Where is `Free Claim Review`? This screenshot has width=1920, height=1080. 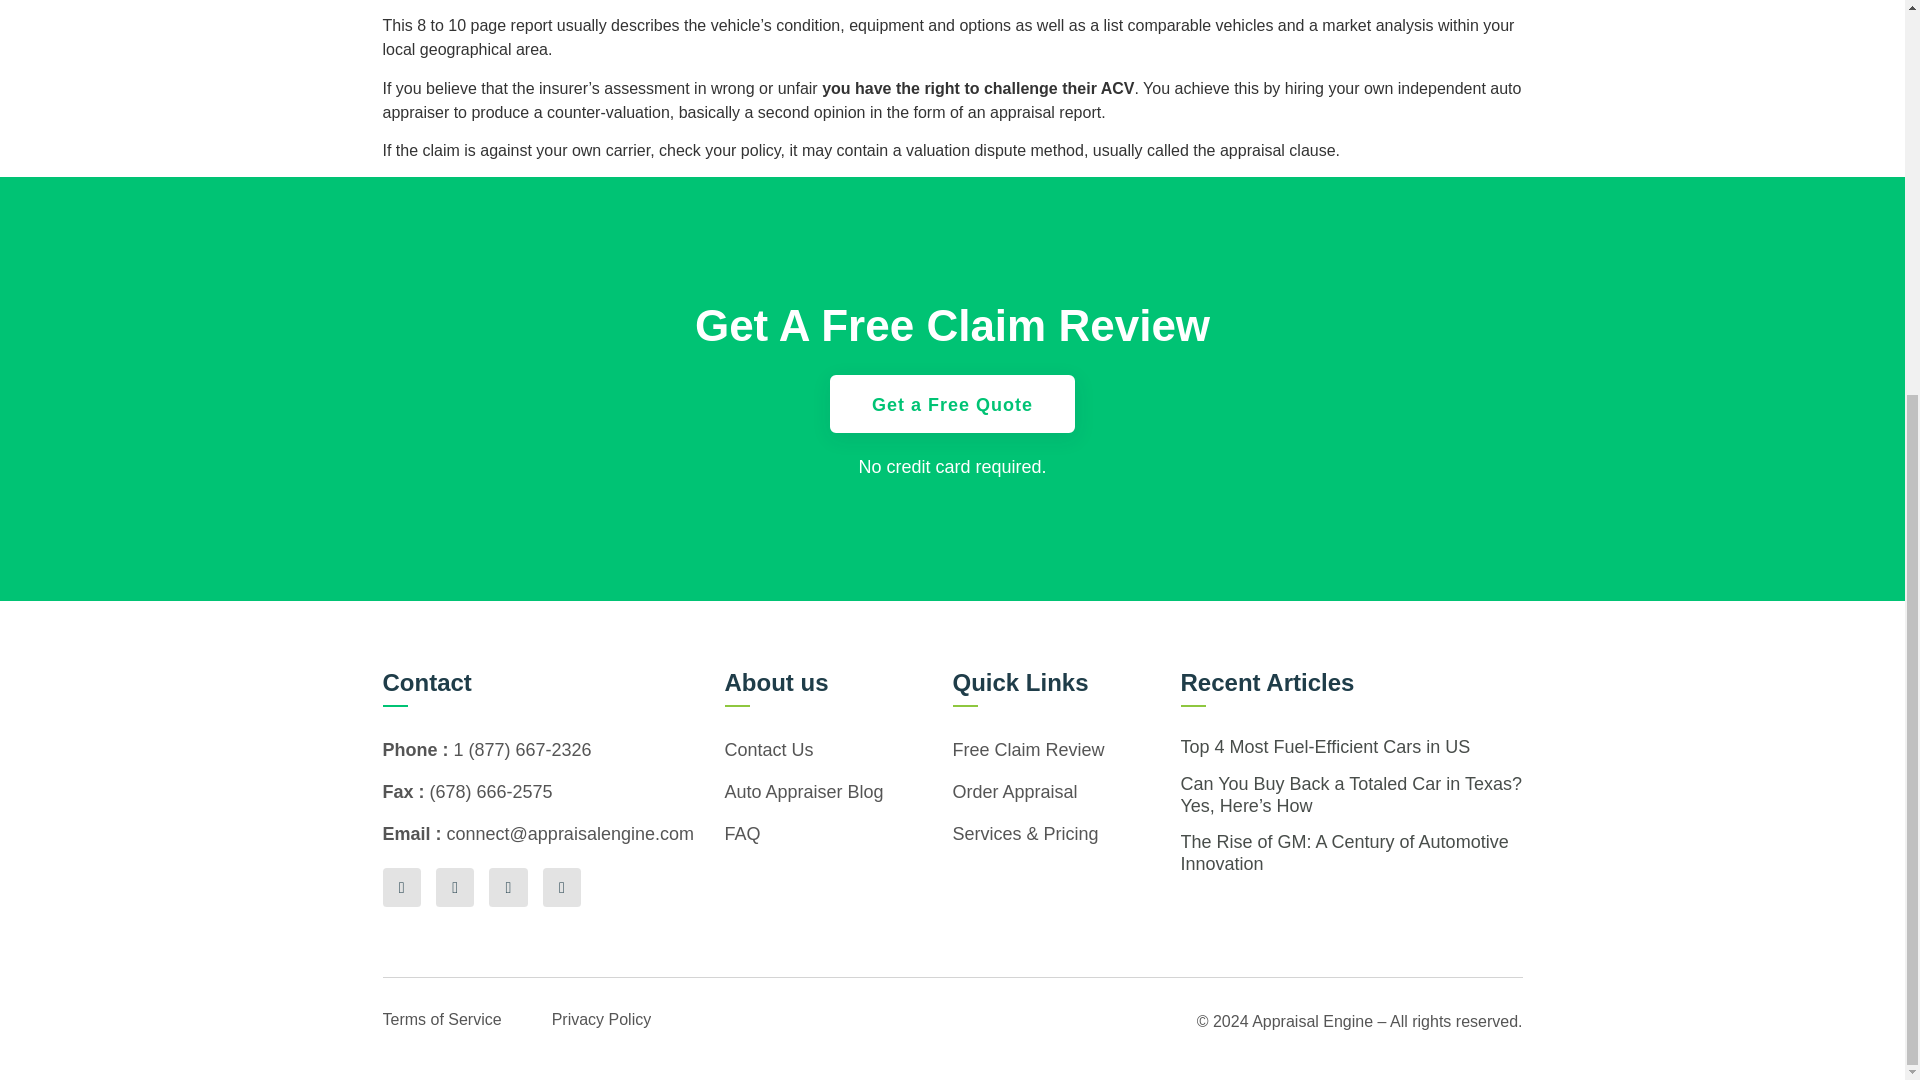 Free Claim Review is located at coordinates (1066, 750).